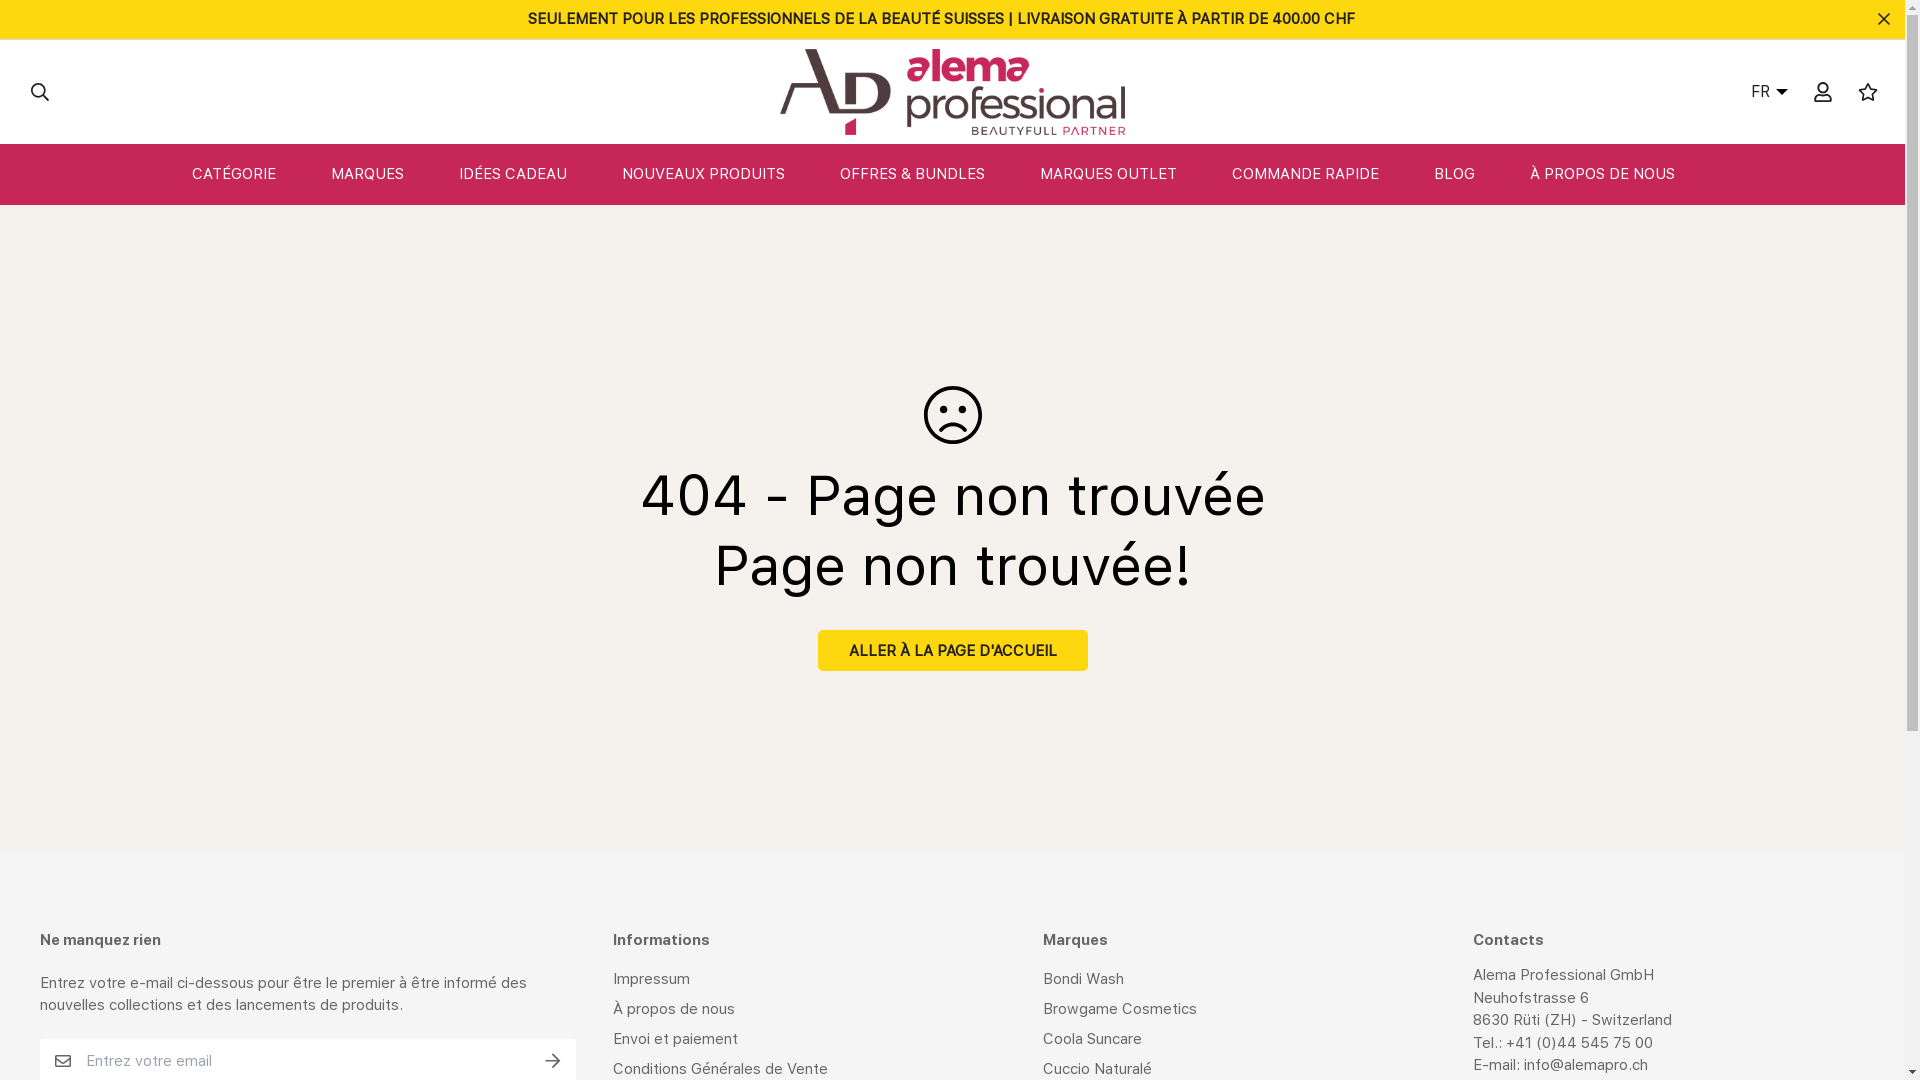  I want to click on NOUVEAUX PRODUITS, so click(723, 174).